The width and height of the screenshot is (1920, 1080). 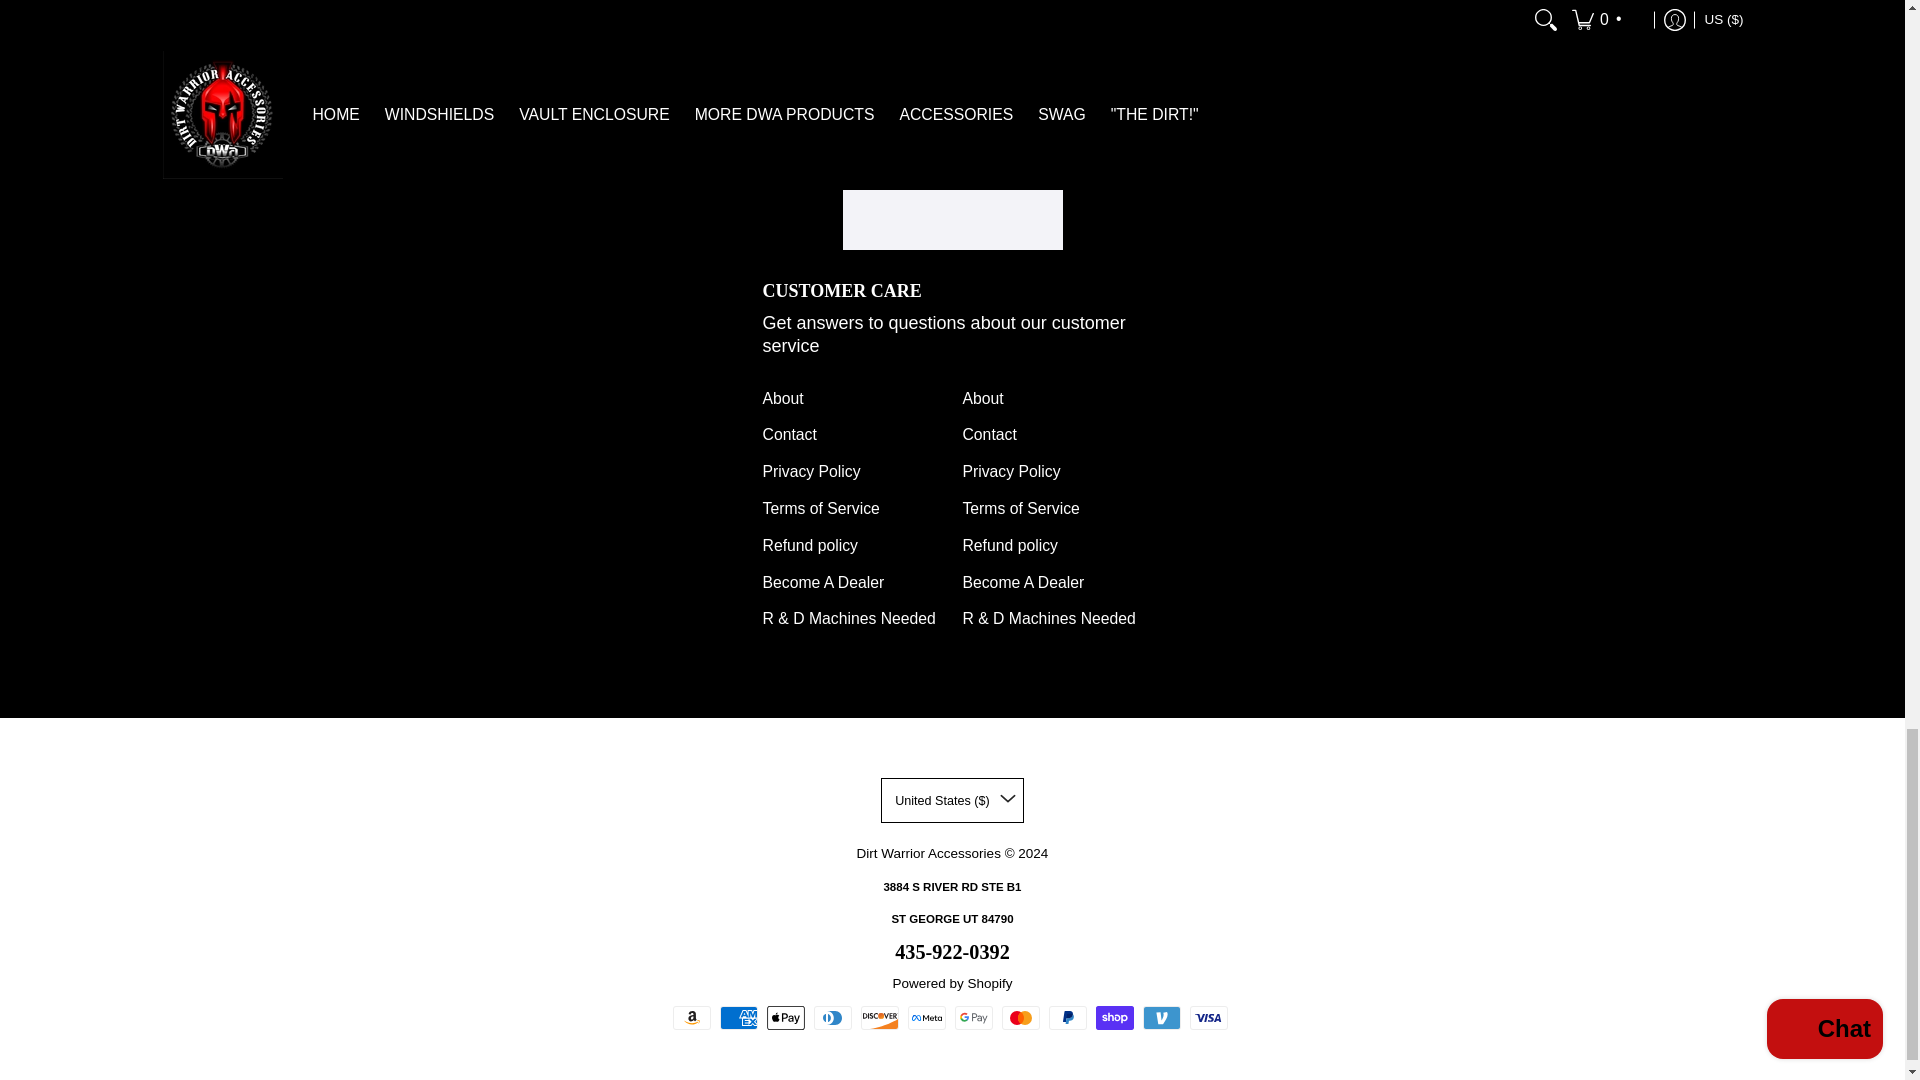 What do you see at coordinates (692, 1018) in the screenshot?
I see `Amazon` at bounding box center [692, 1018].